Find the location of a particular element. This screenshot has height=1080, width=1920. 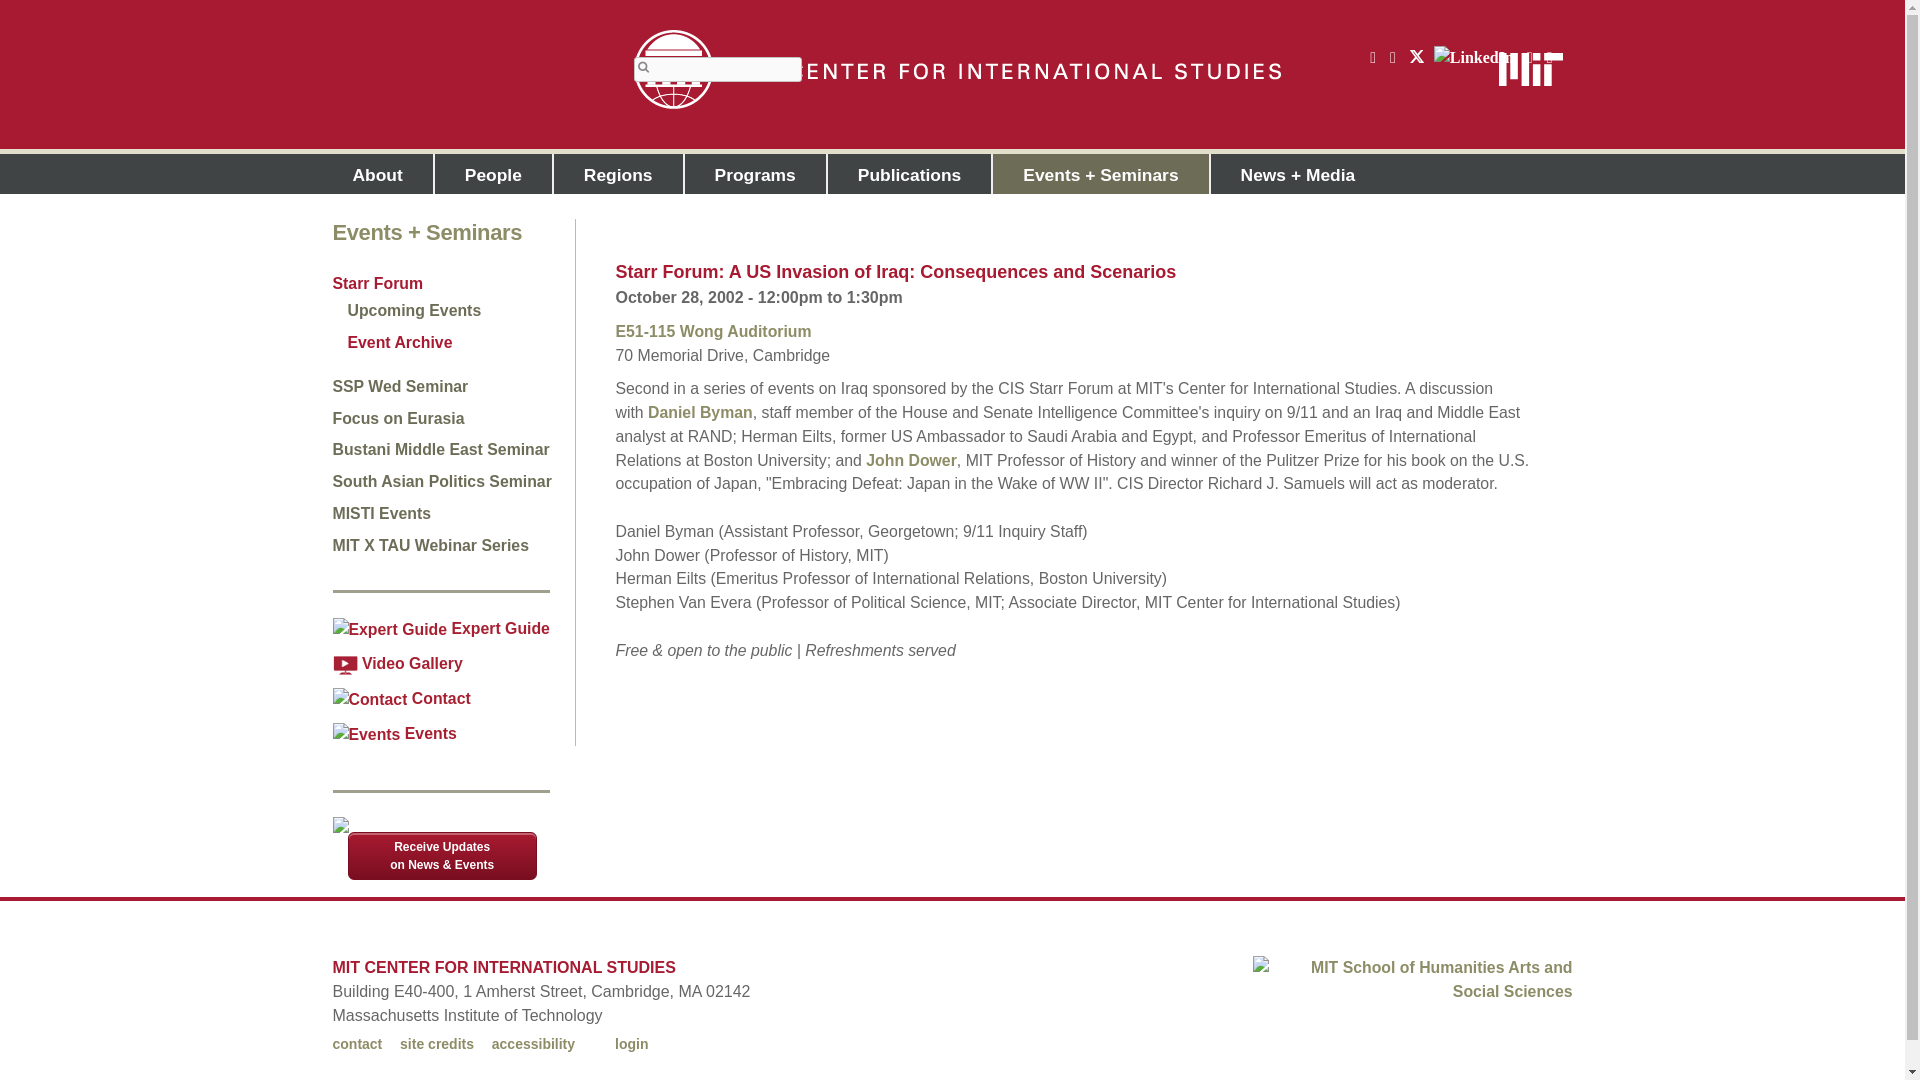

Home page is located at coordinates (956, 70).